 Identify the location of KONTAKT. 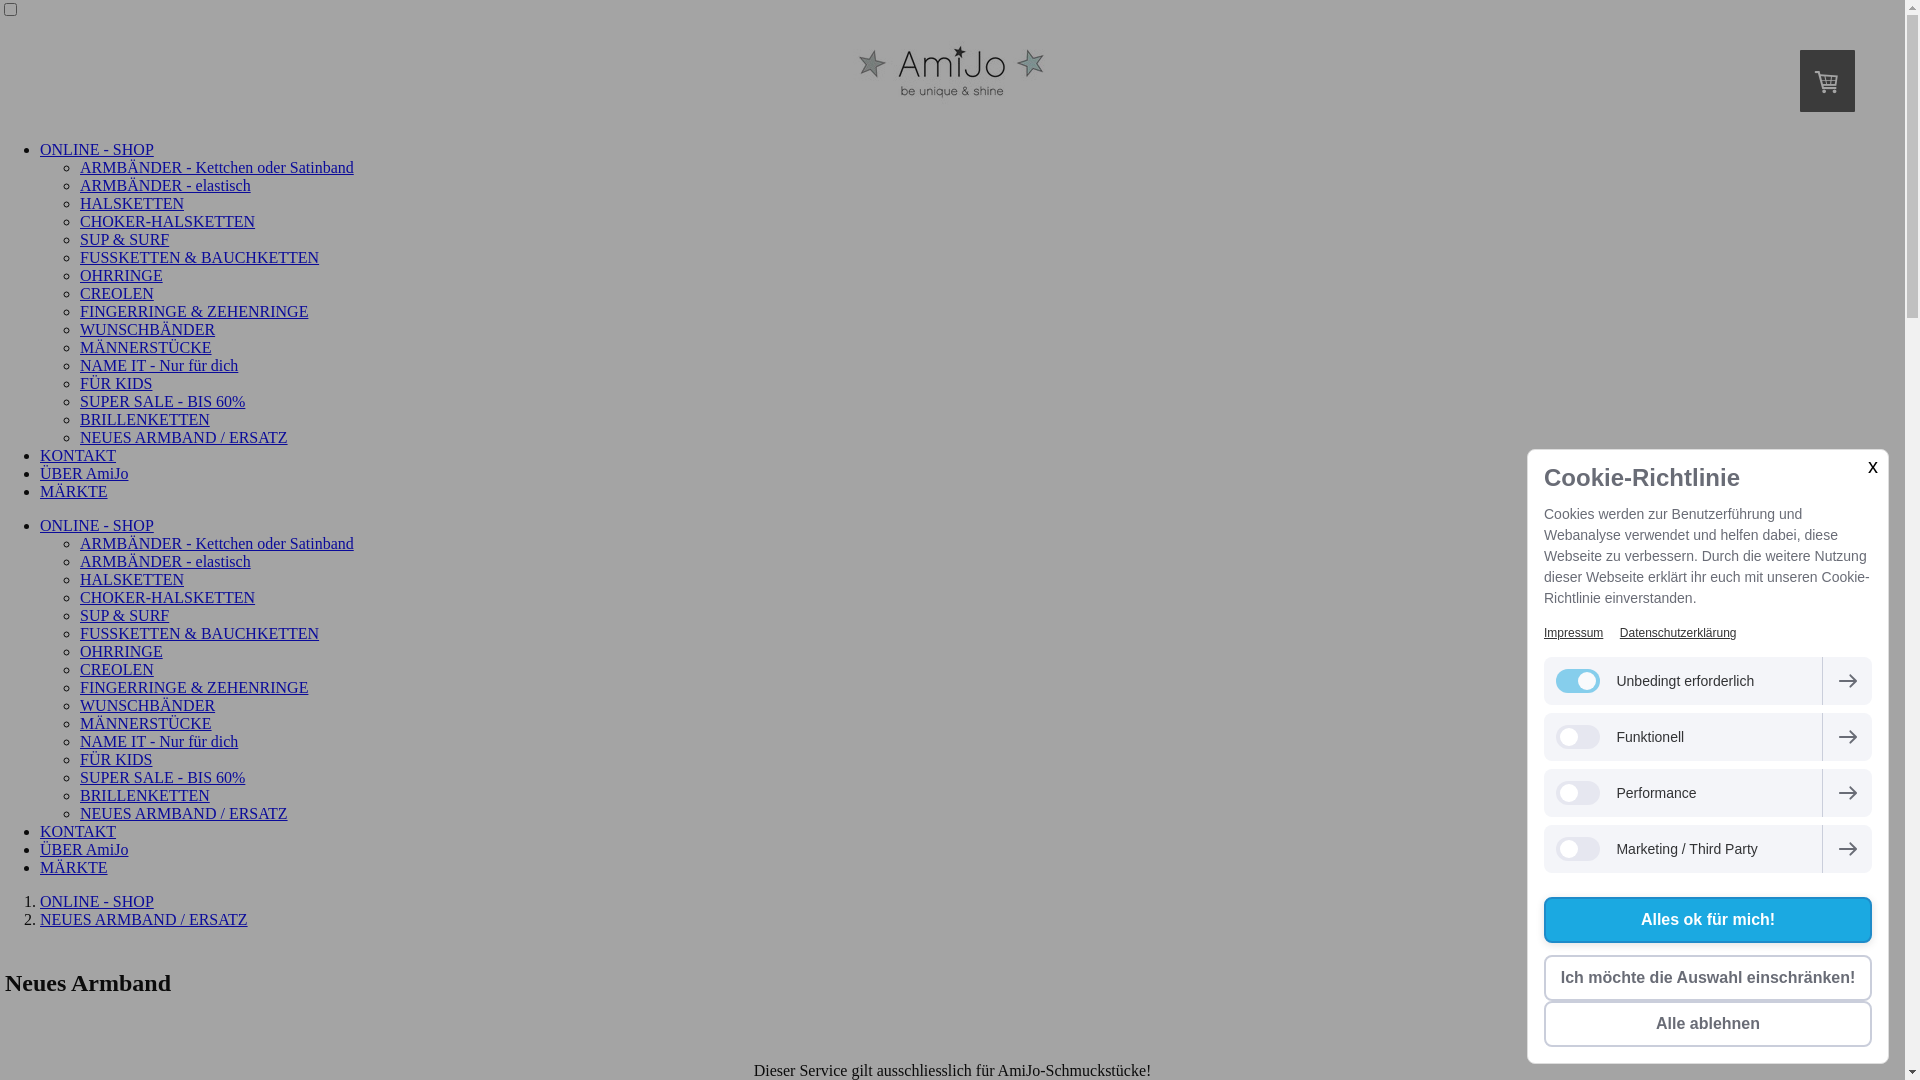
(78, 832).